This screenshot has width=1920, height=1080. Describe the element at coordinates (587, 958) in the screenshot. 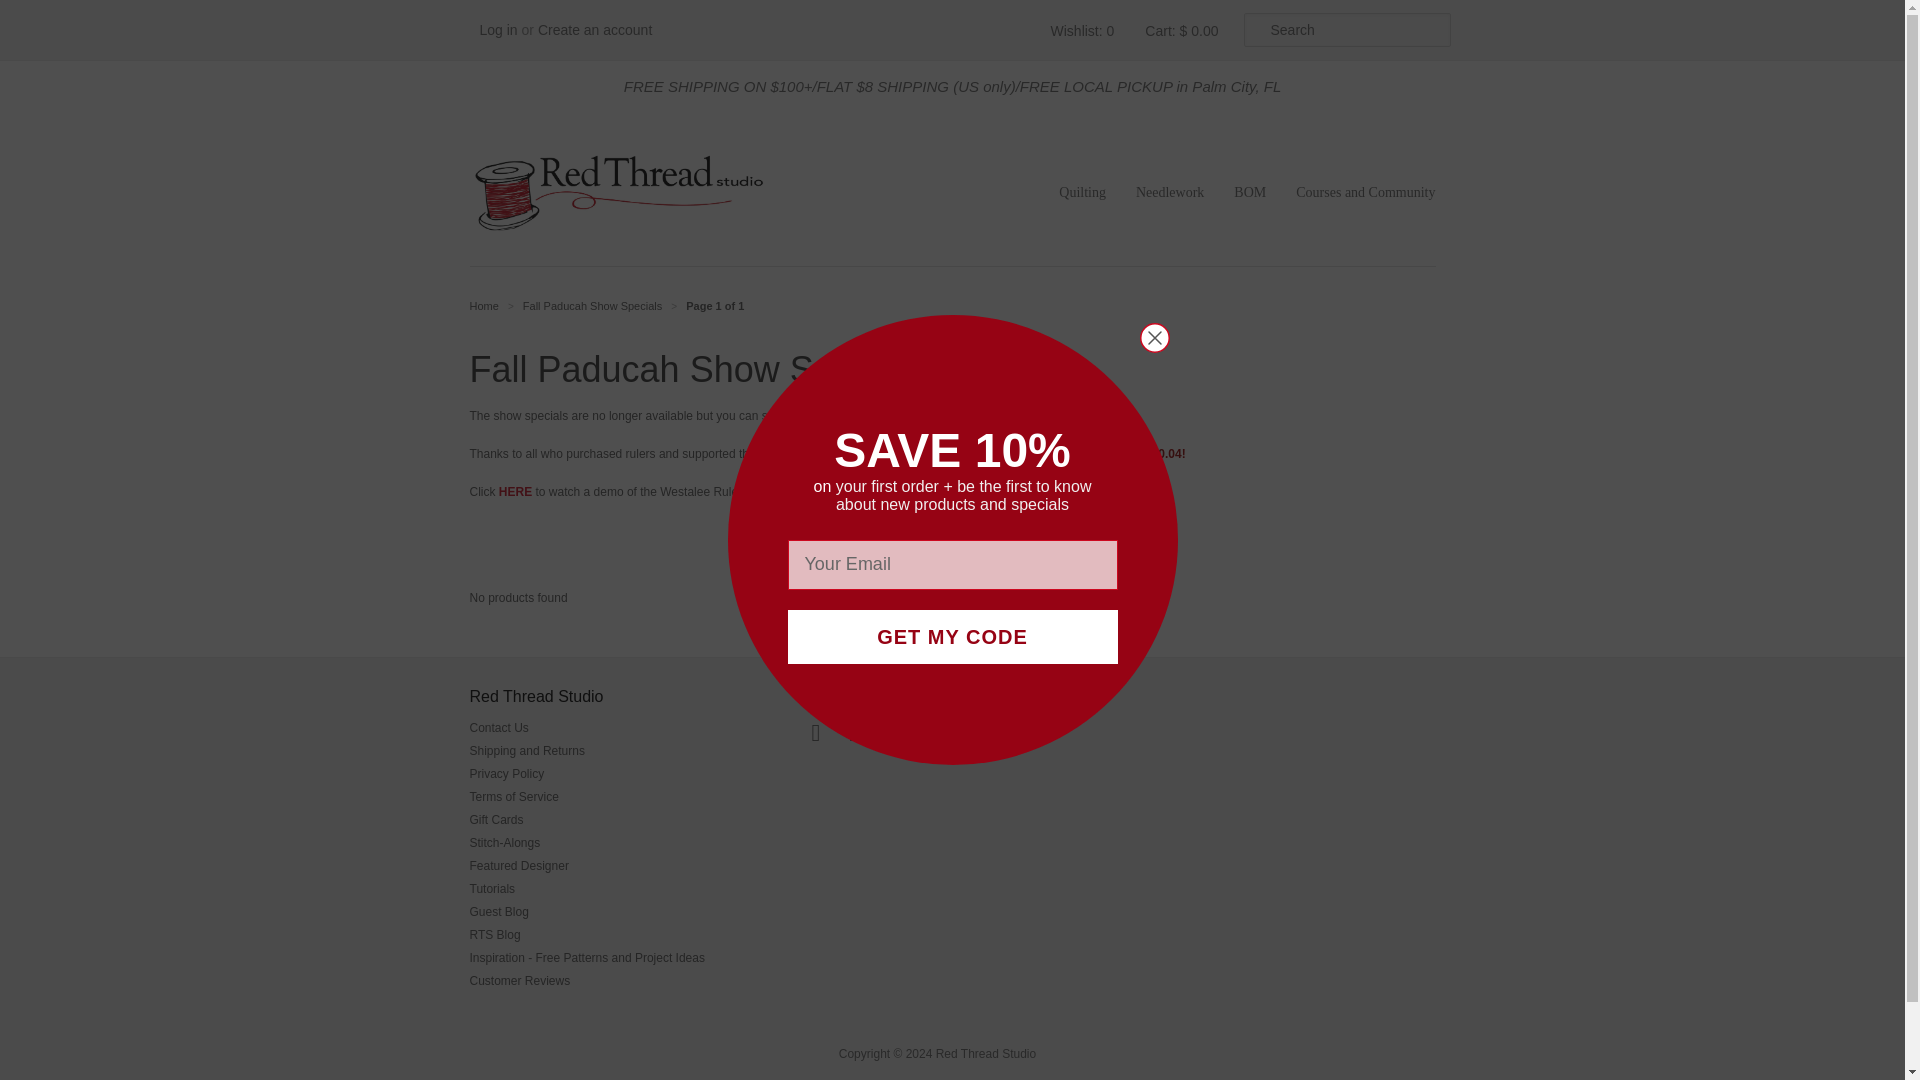

I see `Inspiration - Free Patterns and Project Ideas` at that location.